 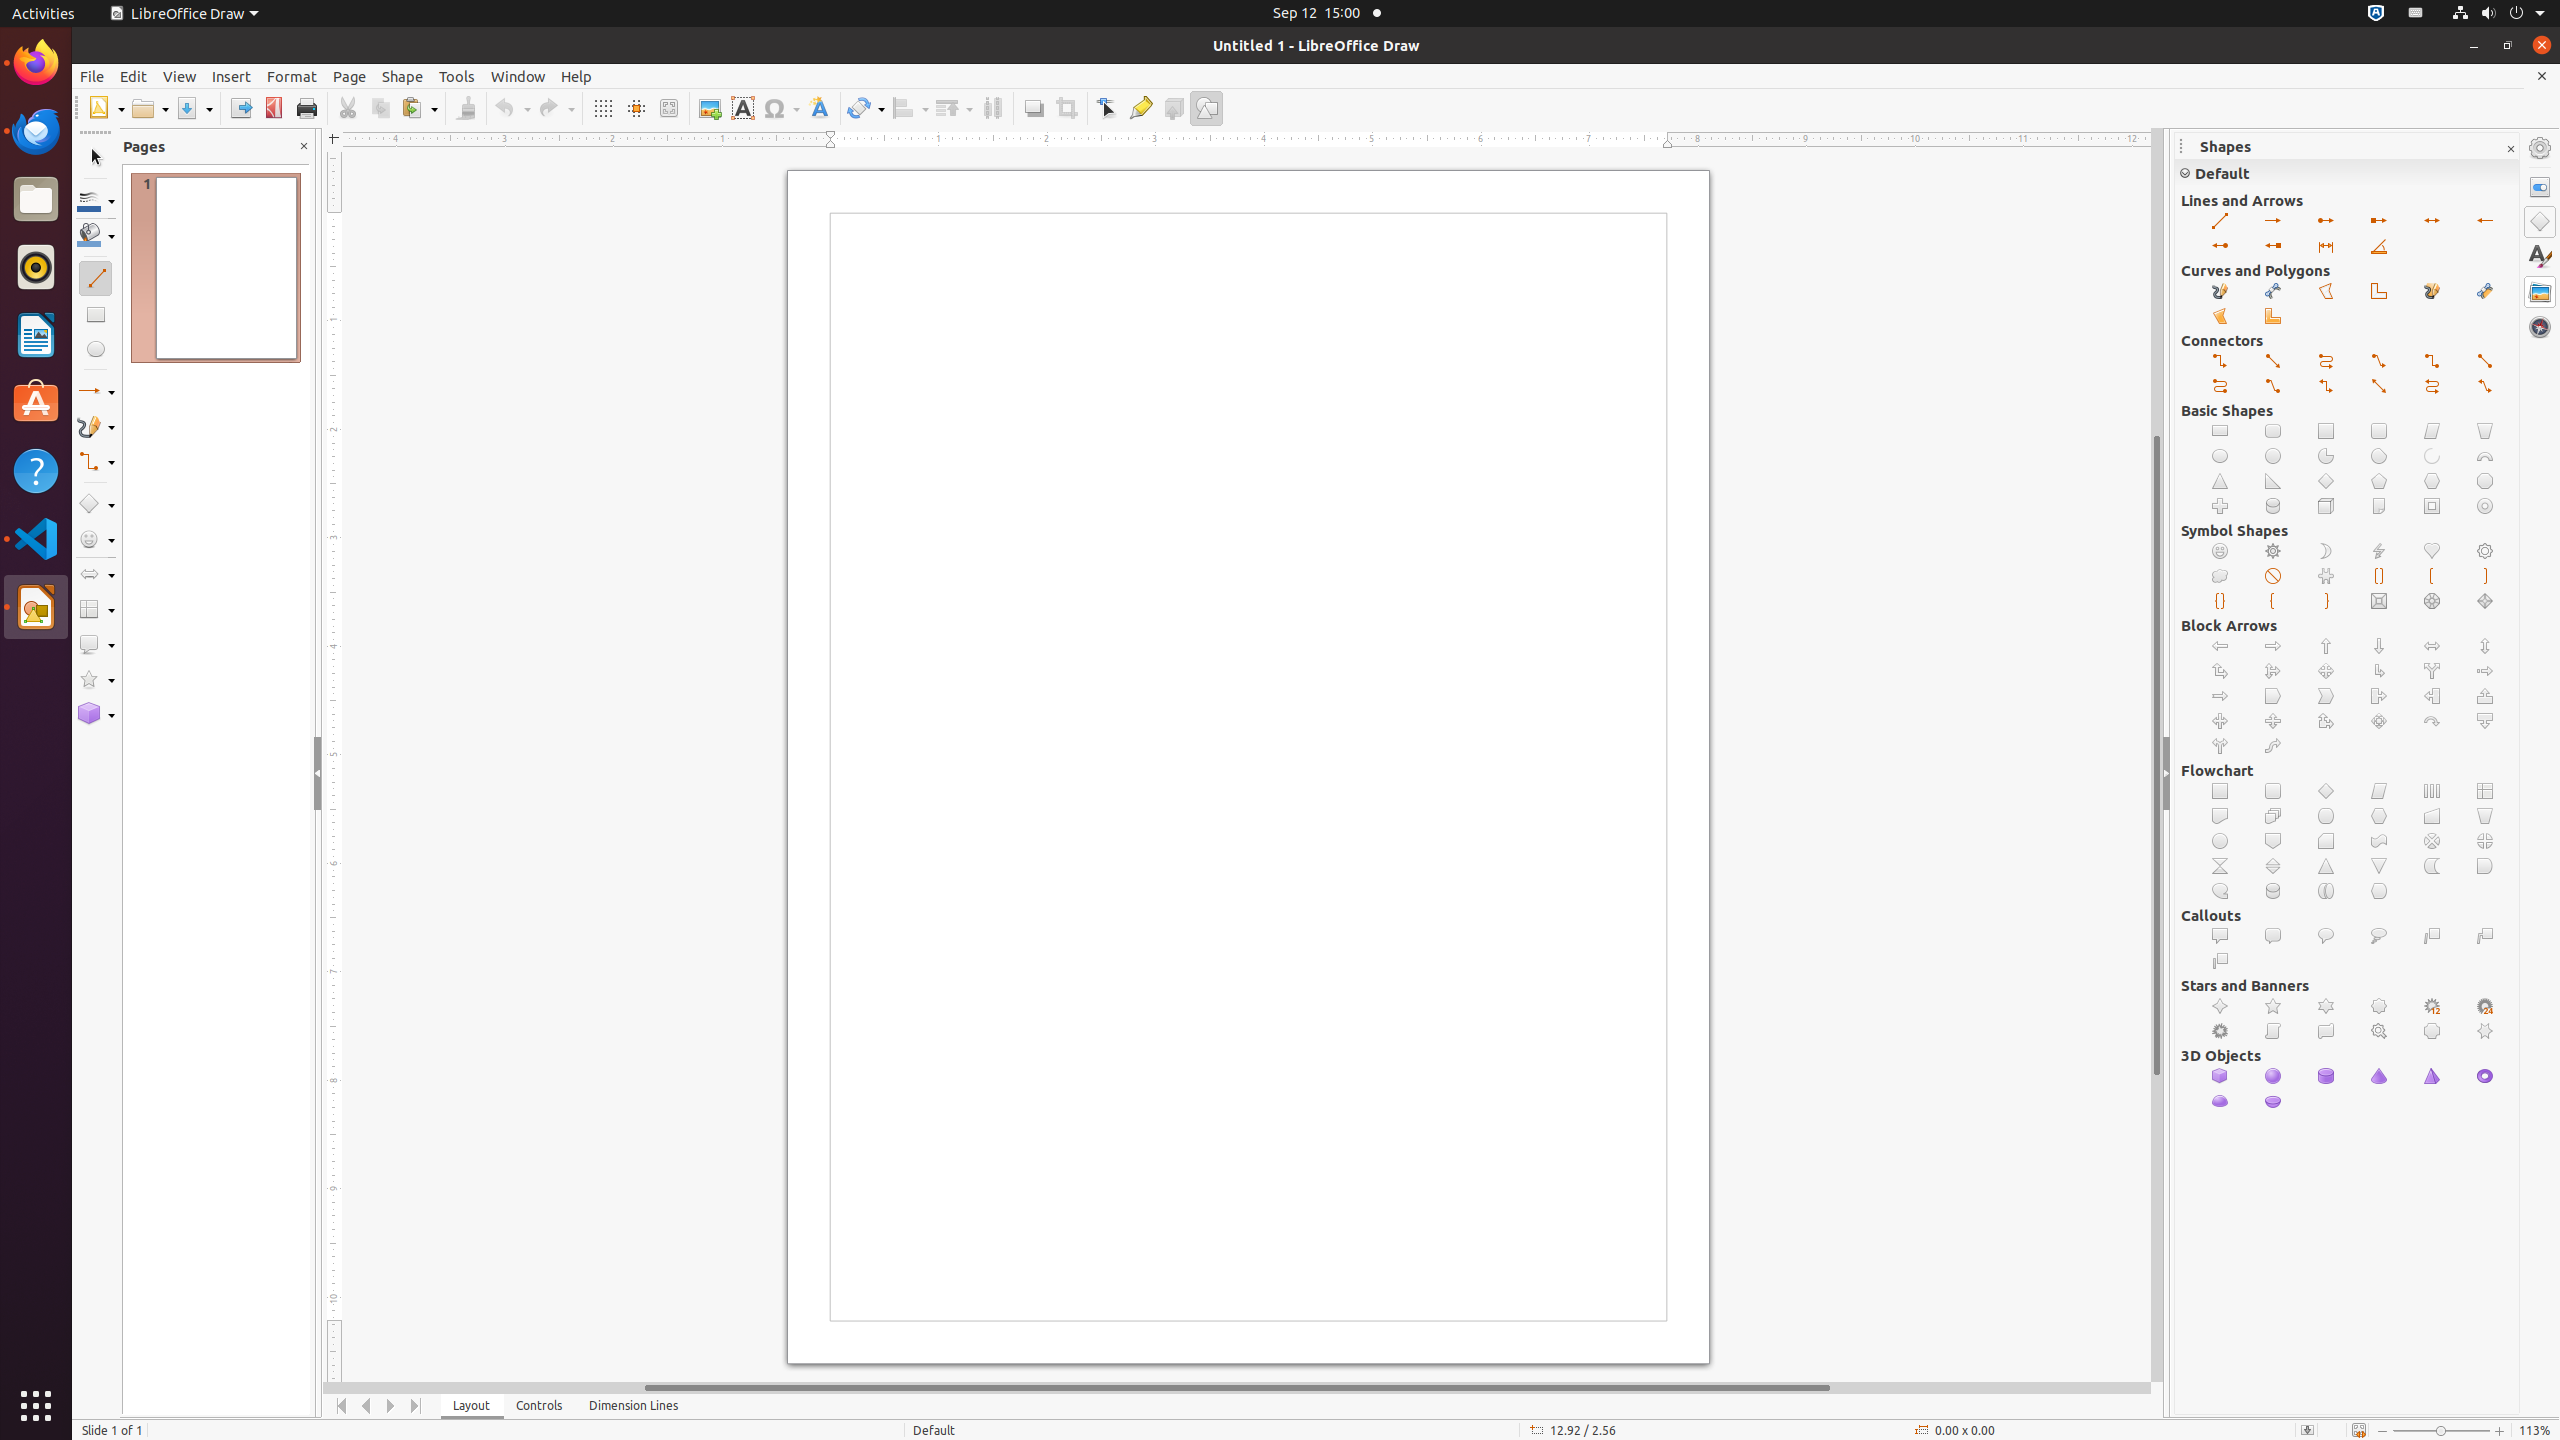 What do you see at coordinates (2432, 816) in the screenshot?
I see `Flowchart: Manual Input` at bounding box center [2432, 816].